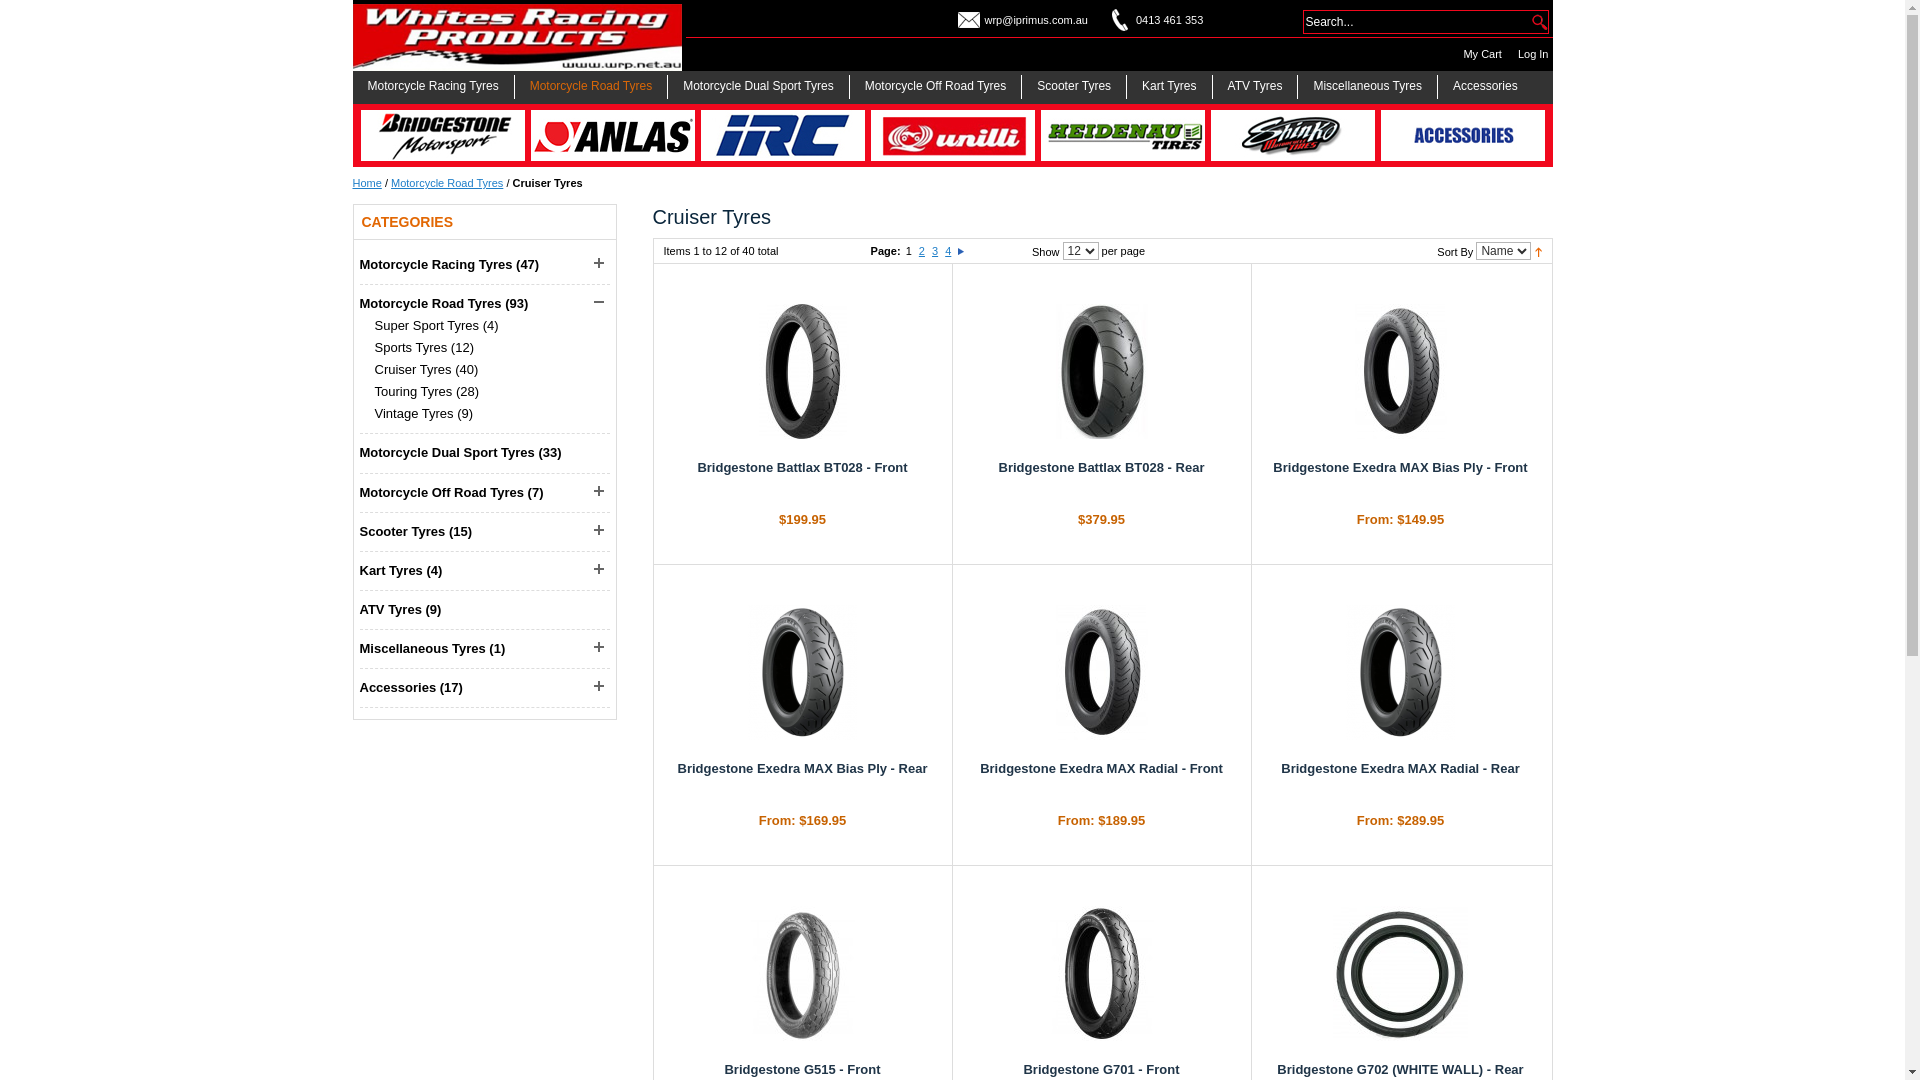 This screenshot has width=1920, height=1080. What do you see at coordinates (803, 768) in the screenshot?
I see `Bridgestone Exedra MAX Bias Ply - Rear` at bounding box center [803, 768].